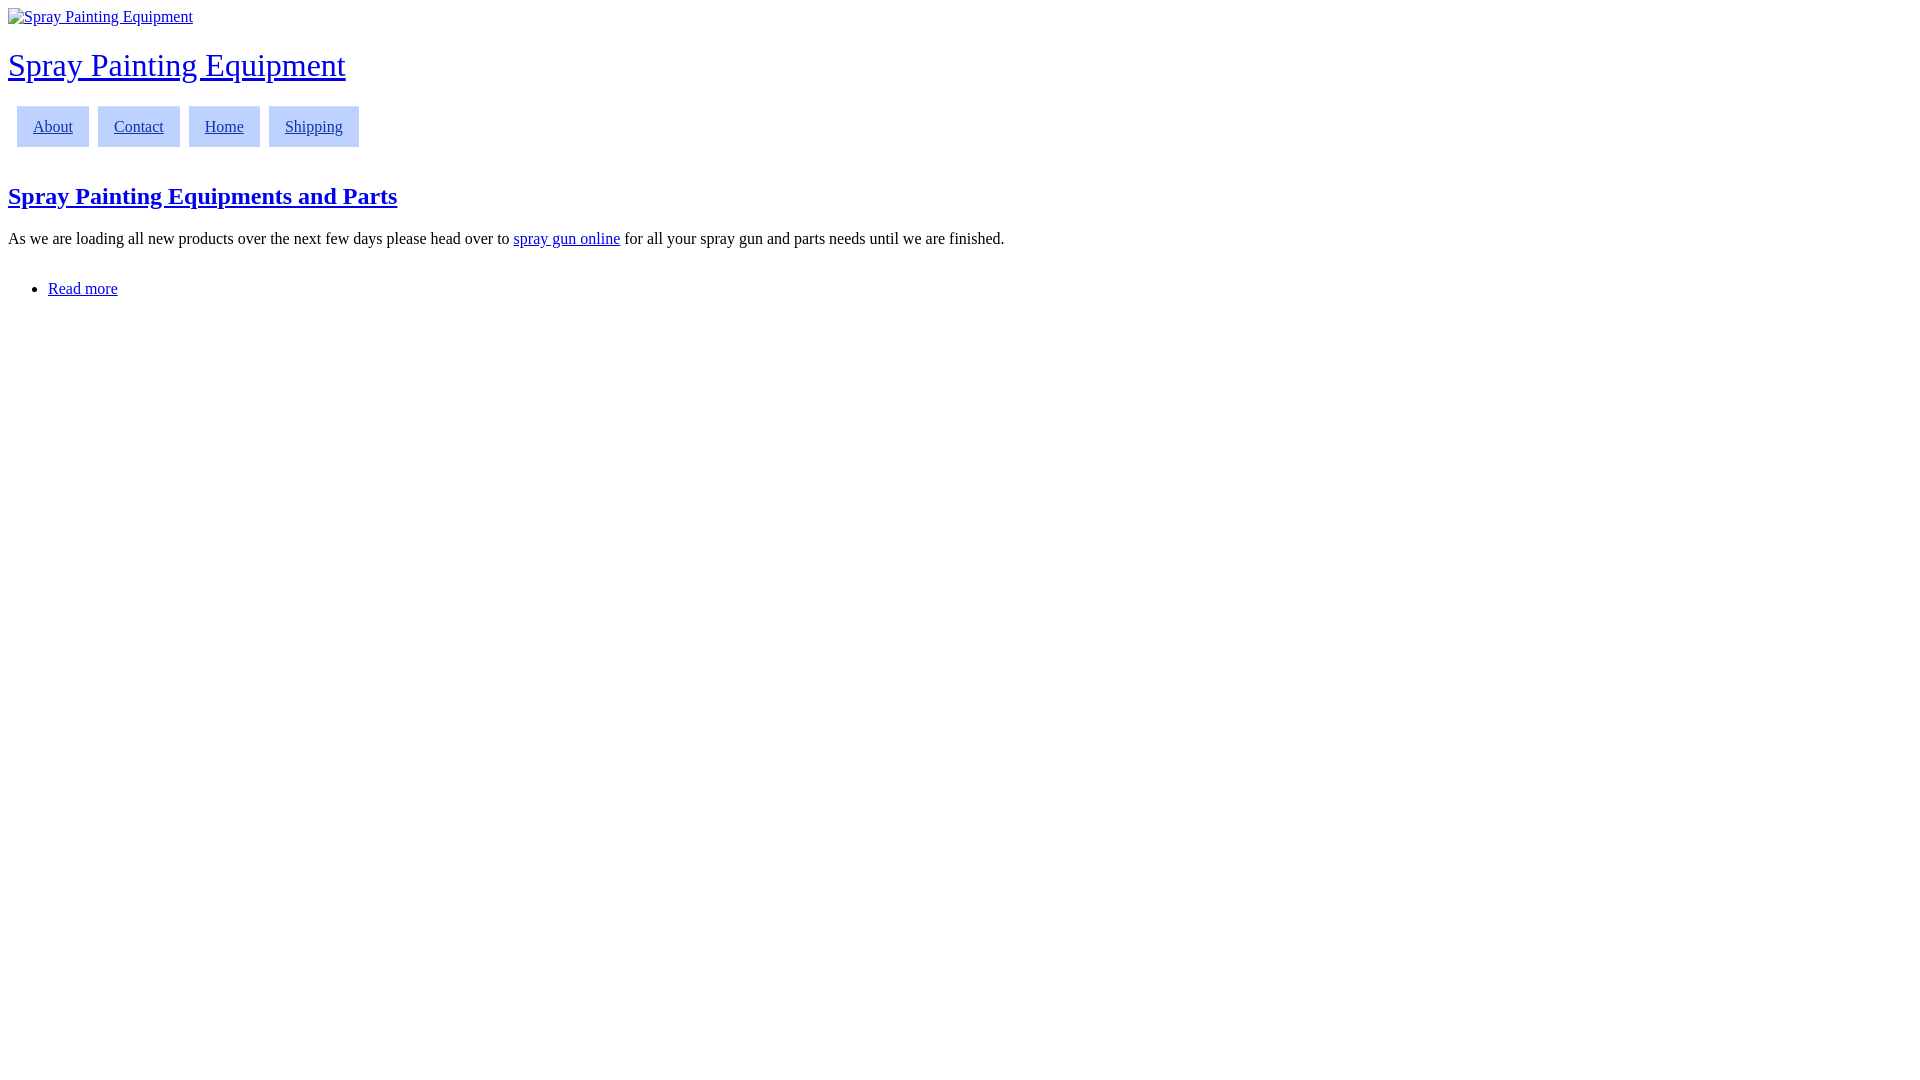  Describe the element at coordinates (138, 126) in the screenshot. I see `Contact` at that location.